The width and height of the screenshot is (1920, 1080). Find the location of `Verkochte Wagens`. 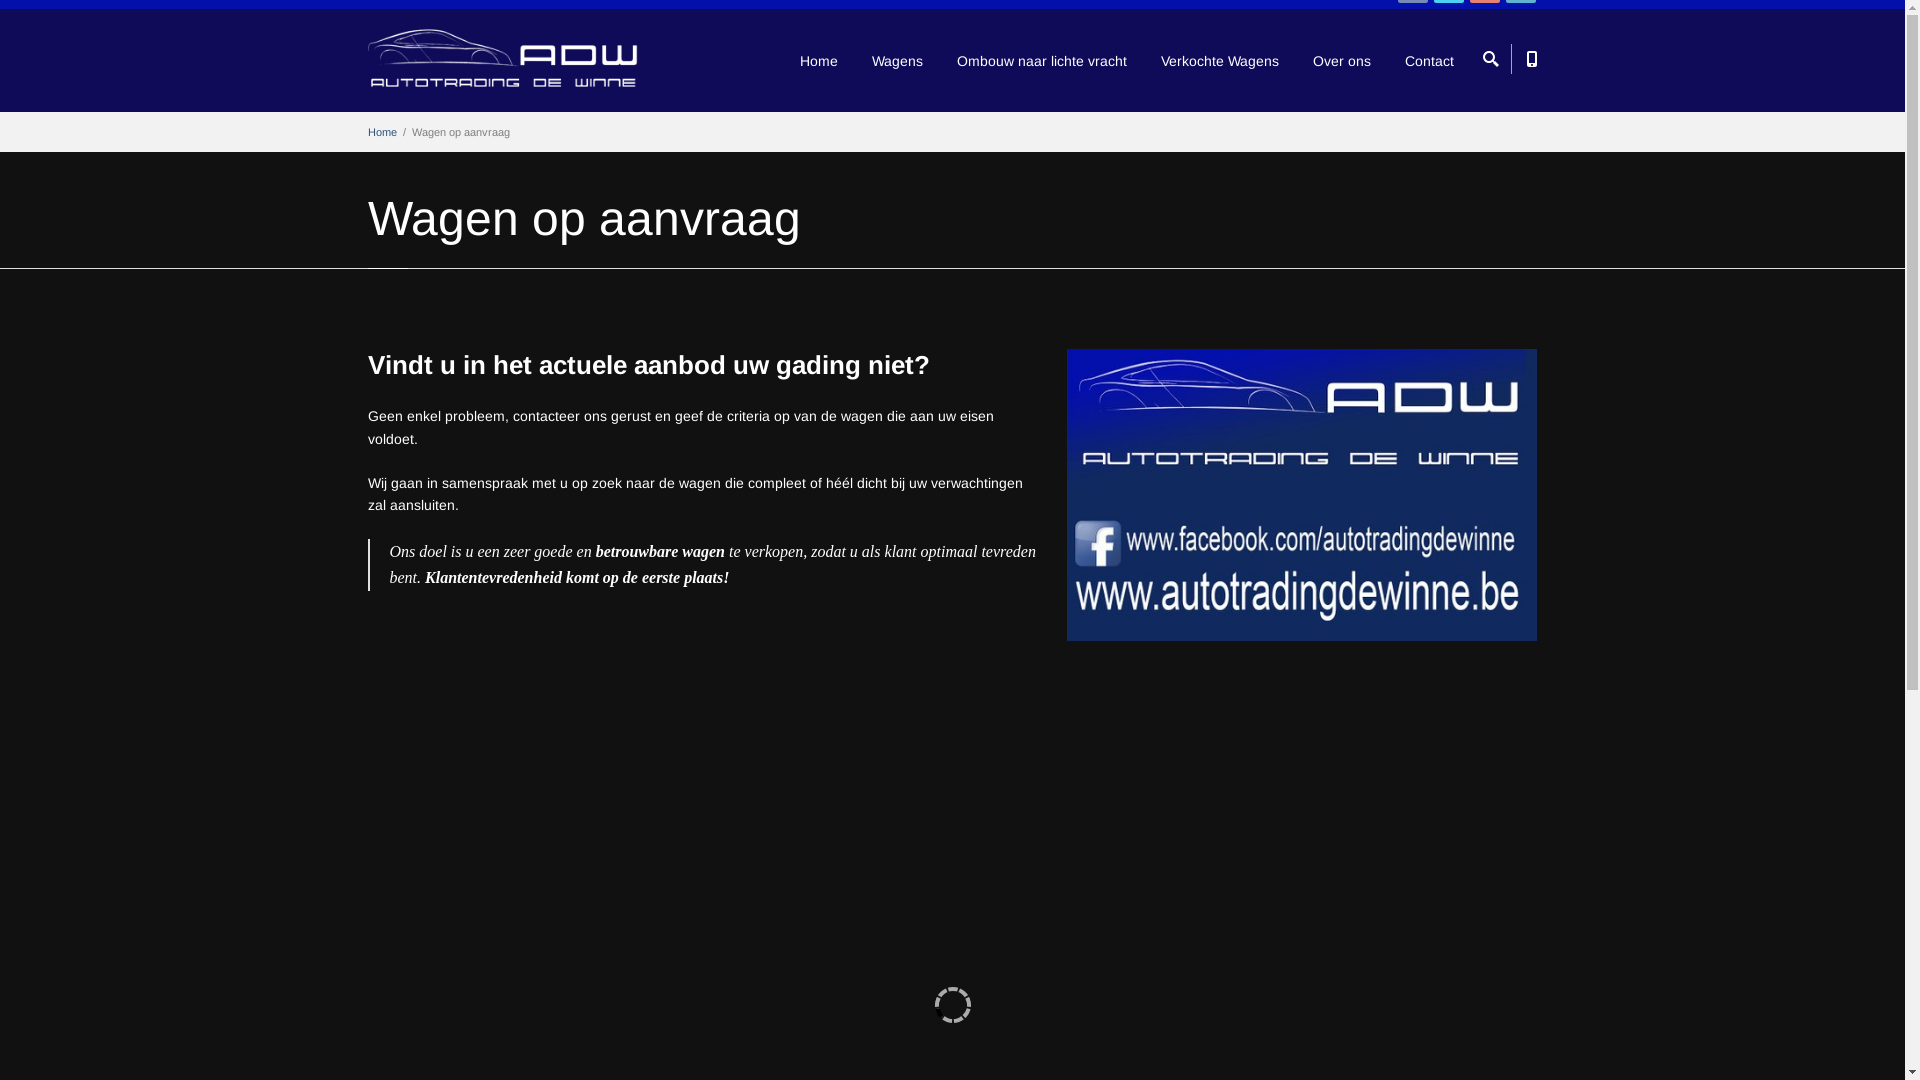

Verkochte Wagens is located at coordinates (1219, 60).